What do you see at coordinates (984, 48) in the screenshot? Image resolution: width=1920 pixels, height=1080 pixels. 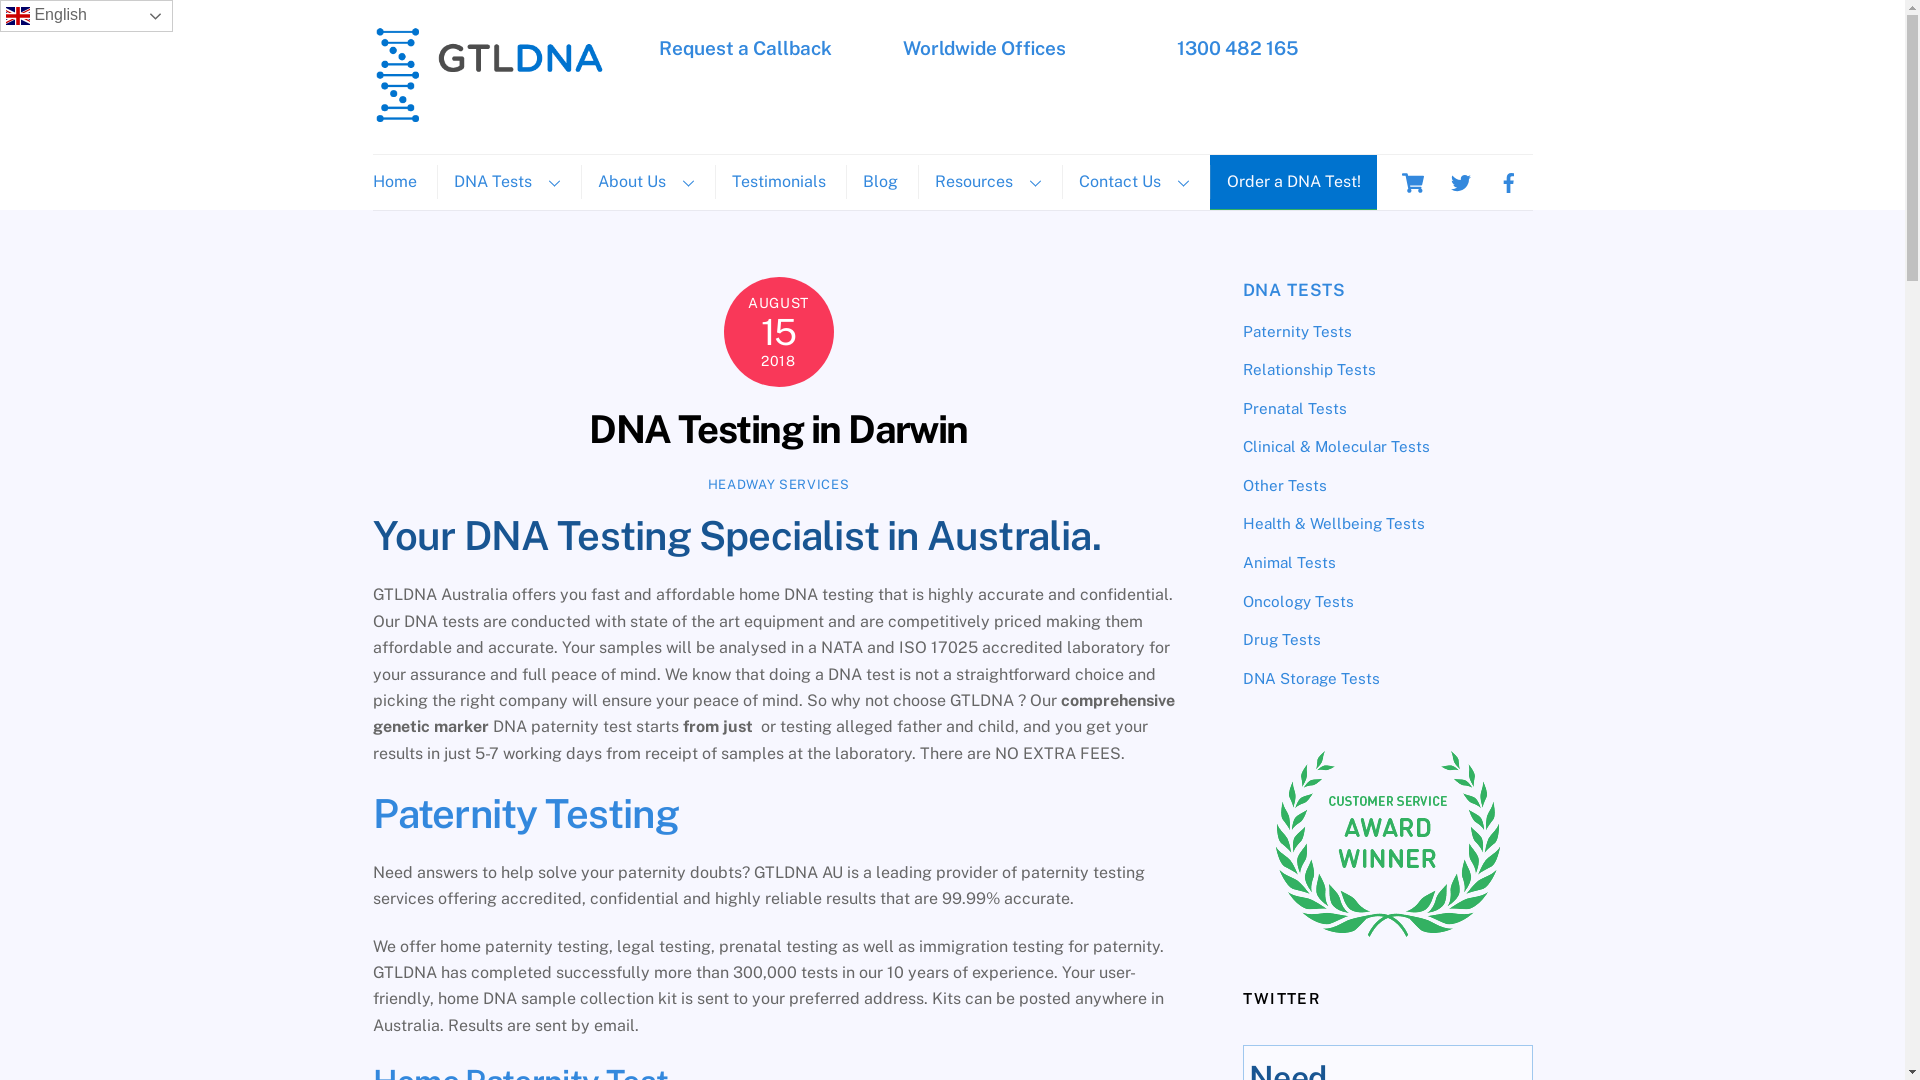 I see `Worldwide Offices` at bounding box center [984, 48].